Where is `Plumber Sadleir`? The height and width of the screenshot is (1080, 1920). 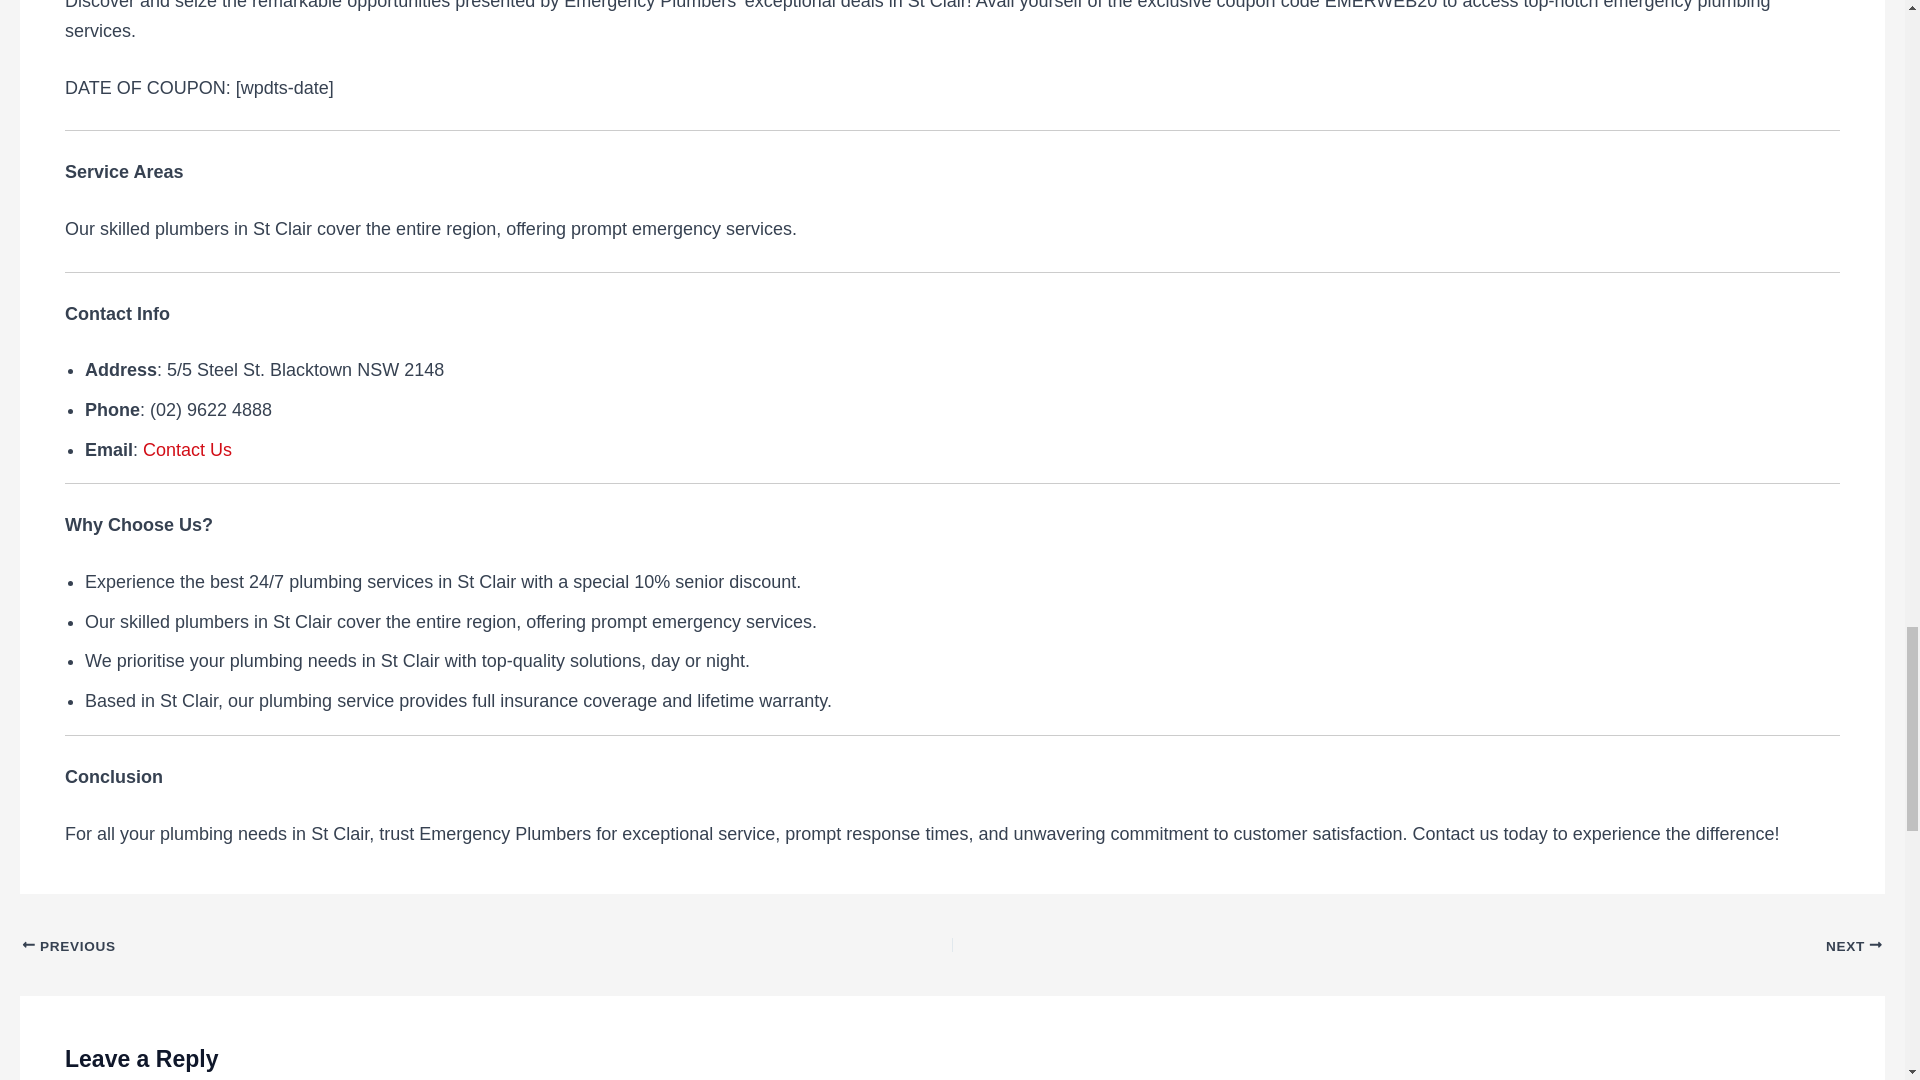 Plumber Sadleir is located at coordinates (394, 946).